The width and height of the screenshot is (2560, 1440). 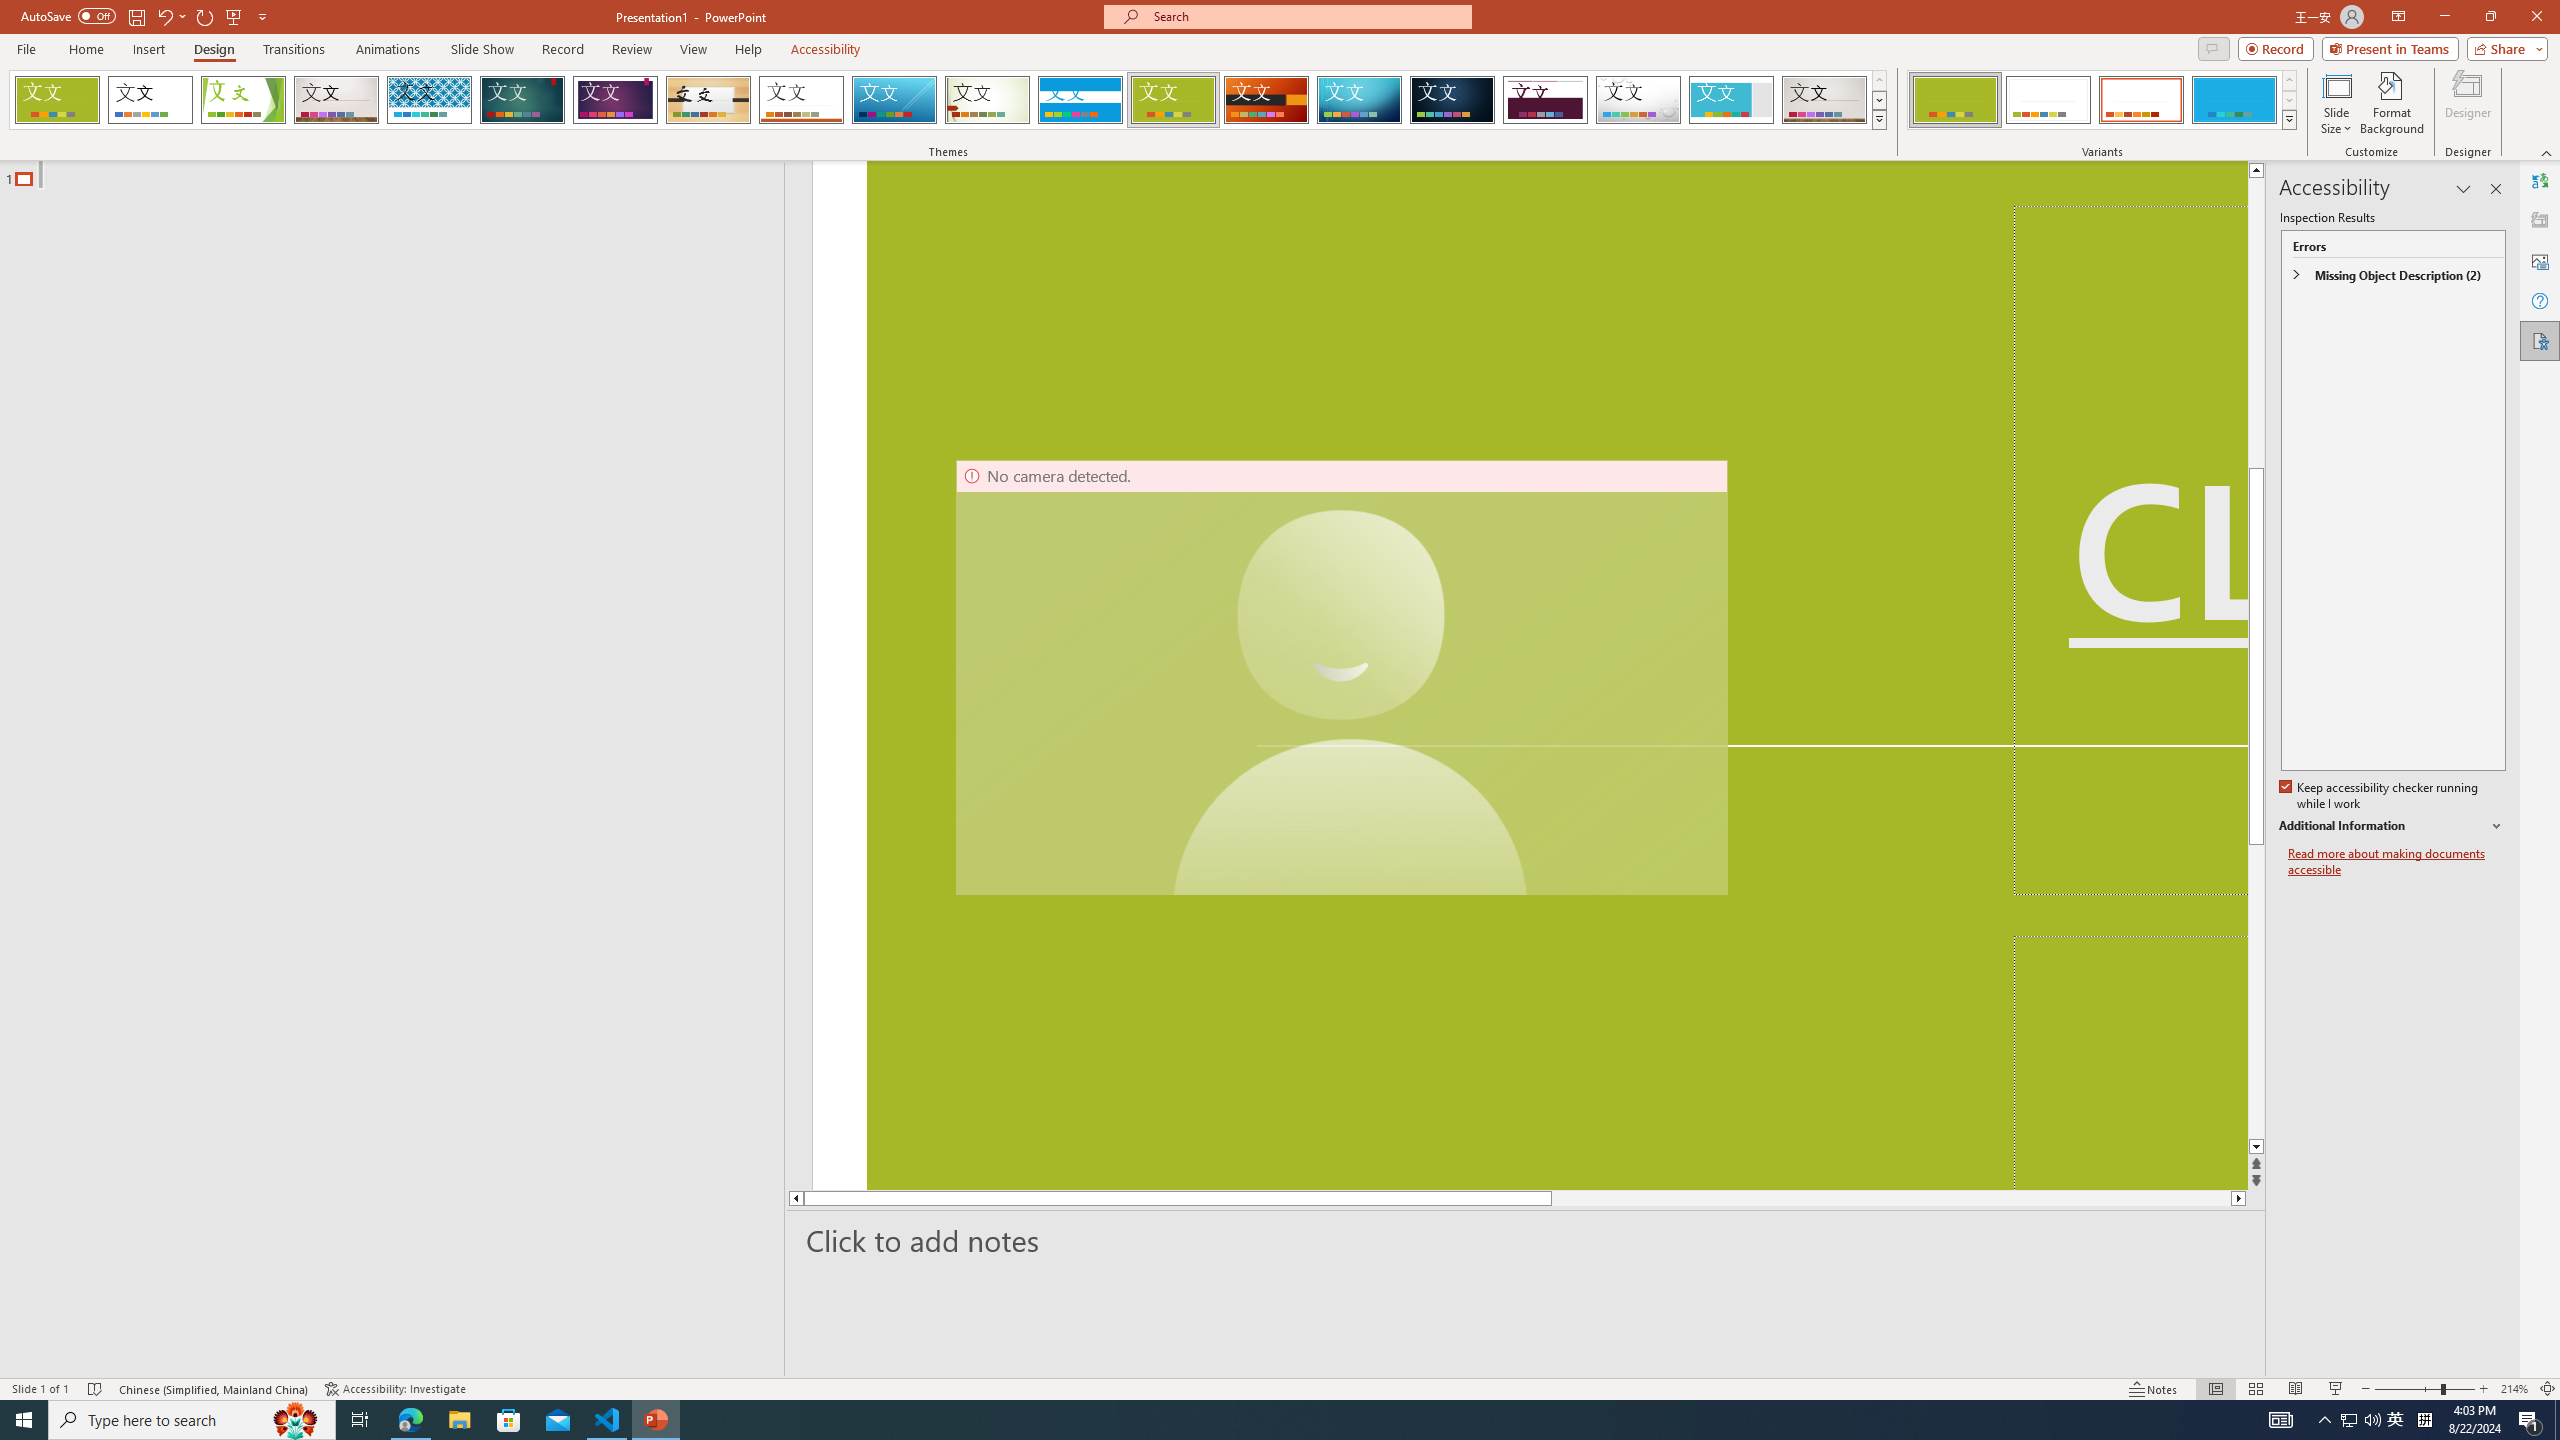 I want to click on Read more about making documents accessible, so click(x=2397, y=862).